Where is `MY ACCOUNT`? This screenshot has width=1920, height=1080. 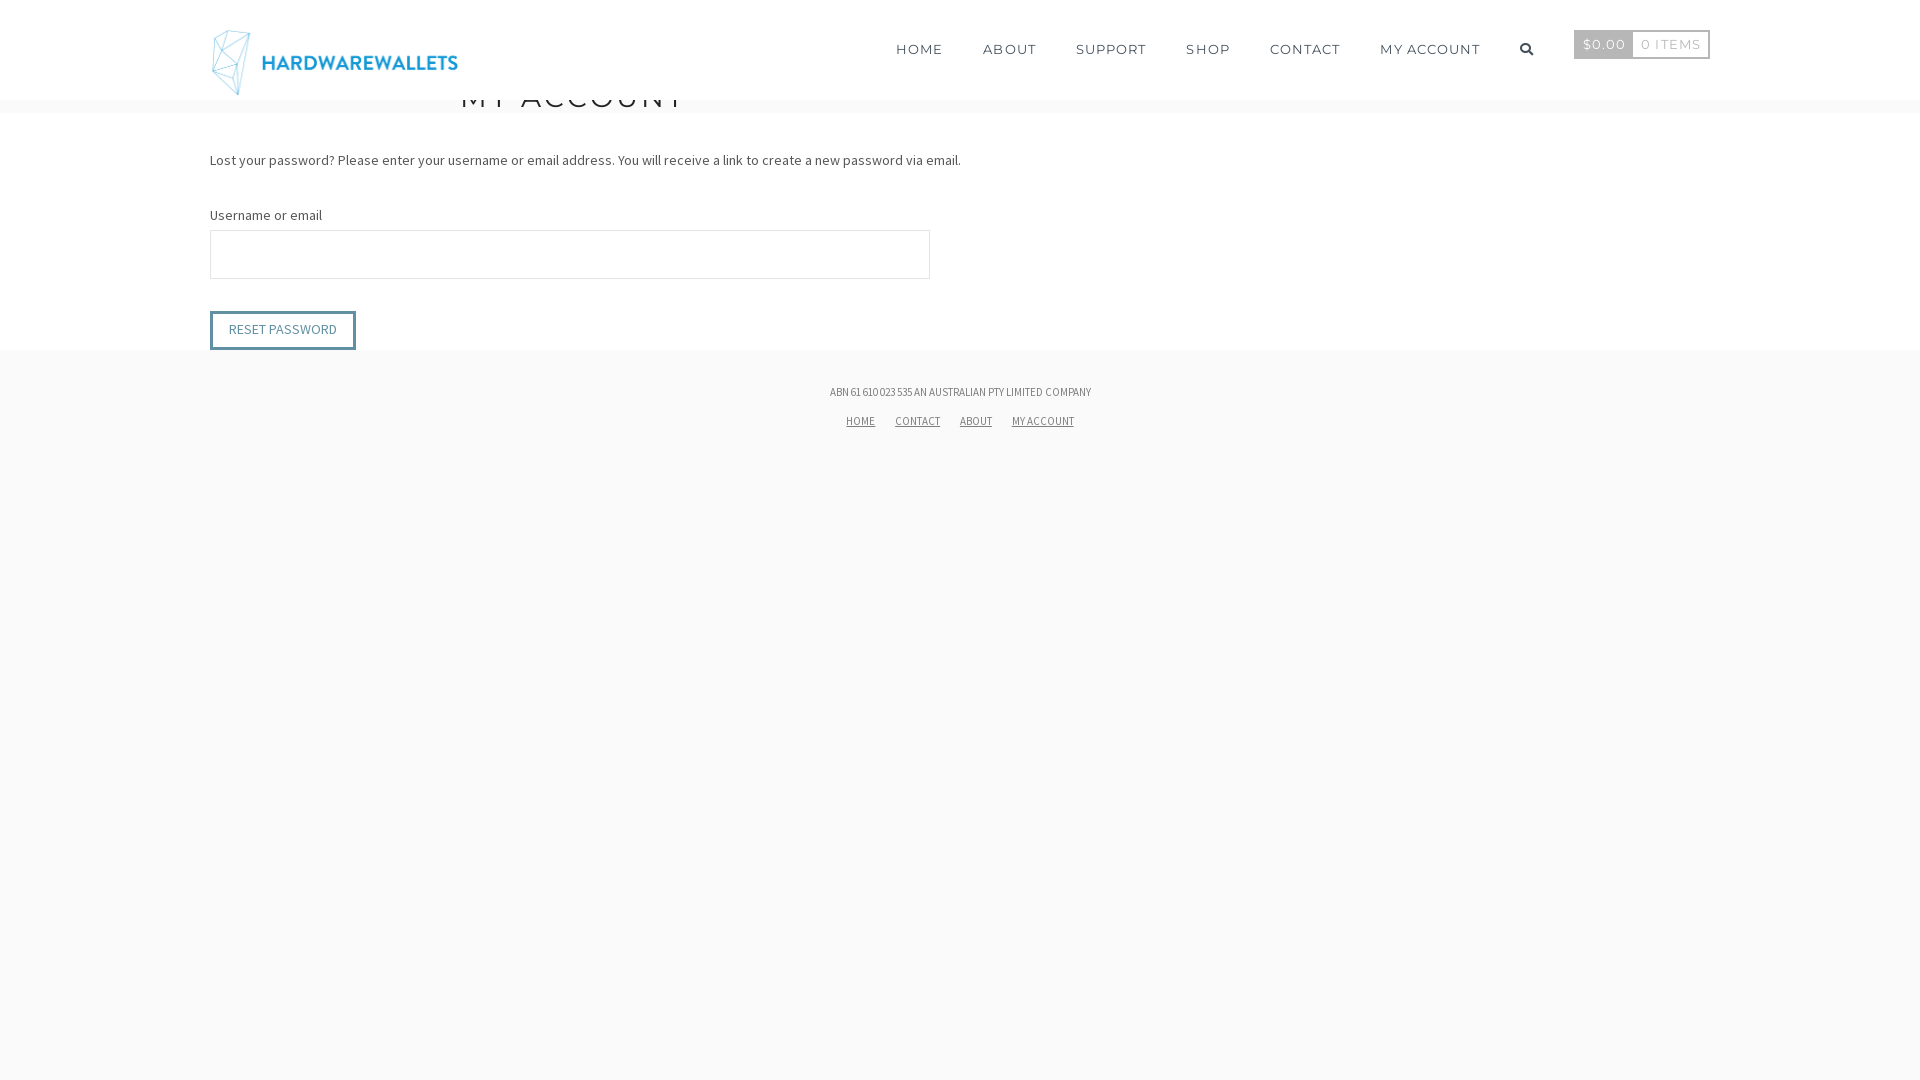 MY ACCOUNT is located at coordinates (1043, 421).